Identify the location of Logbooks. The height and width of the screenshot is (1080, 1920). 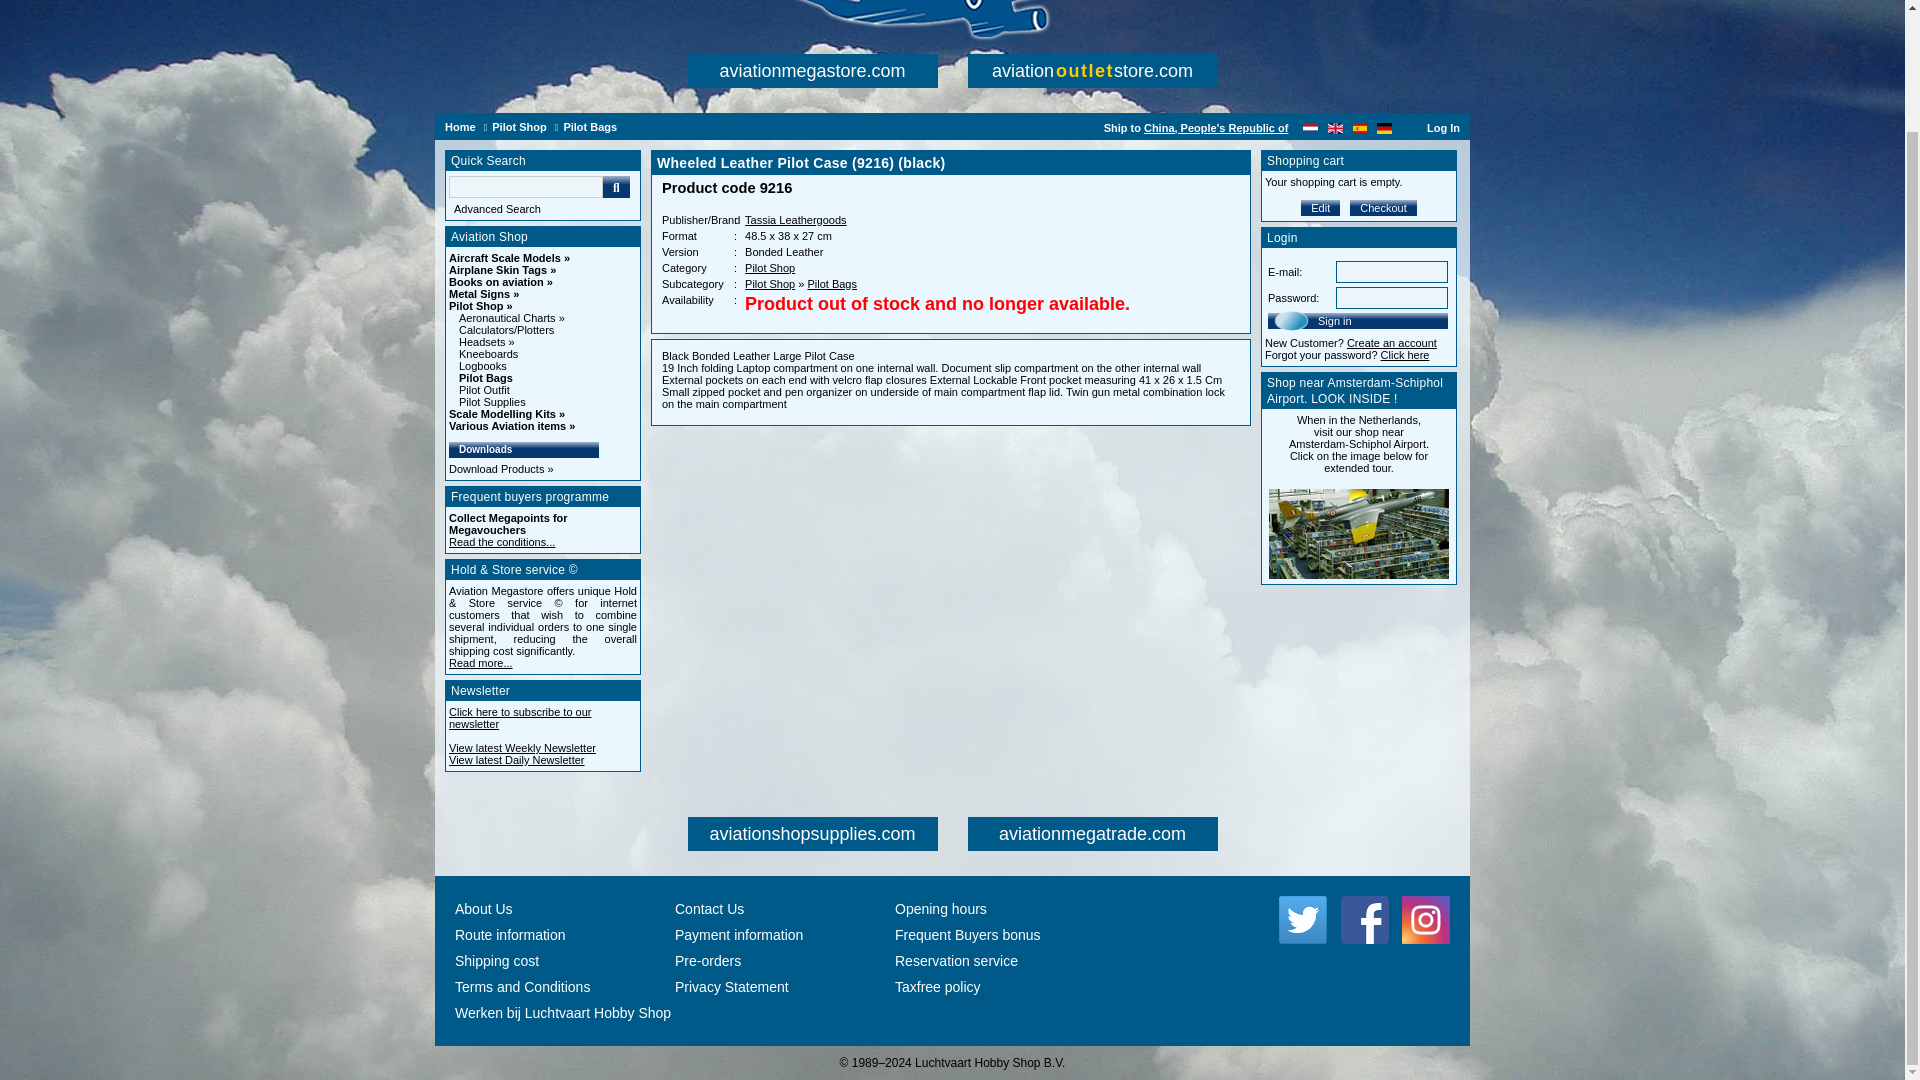
(482, 365).